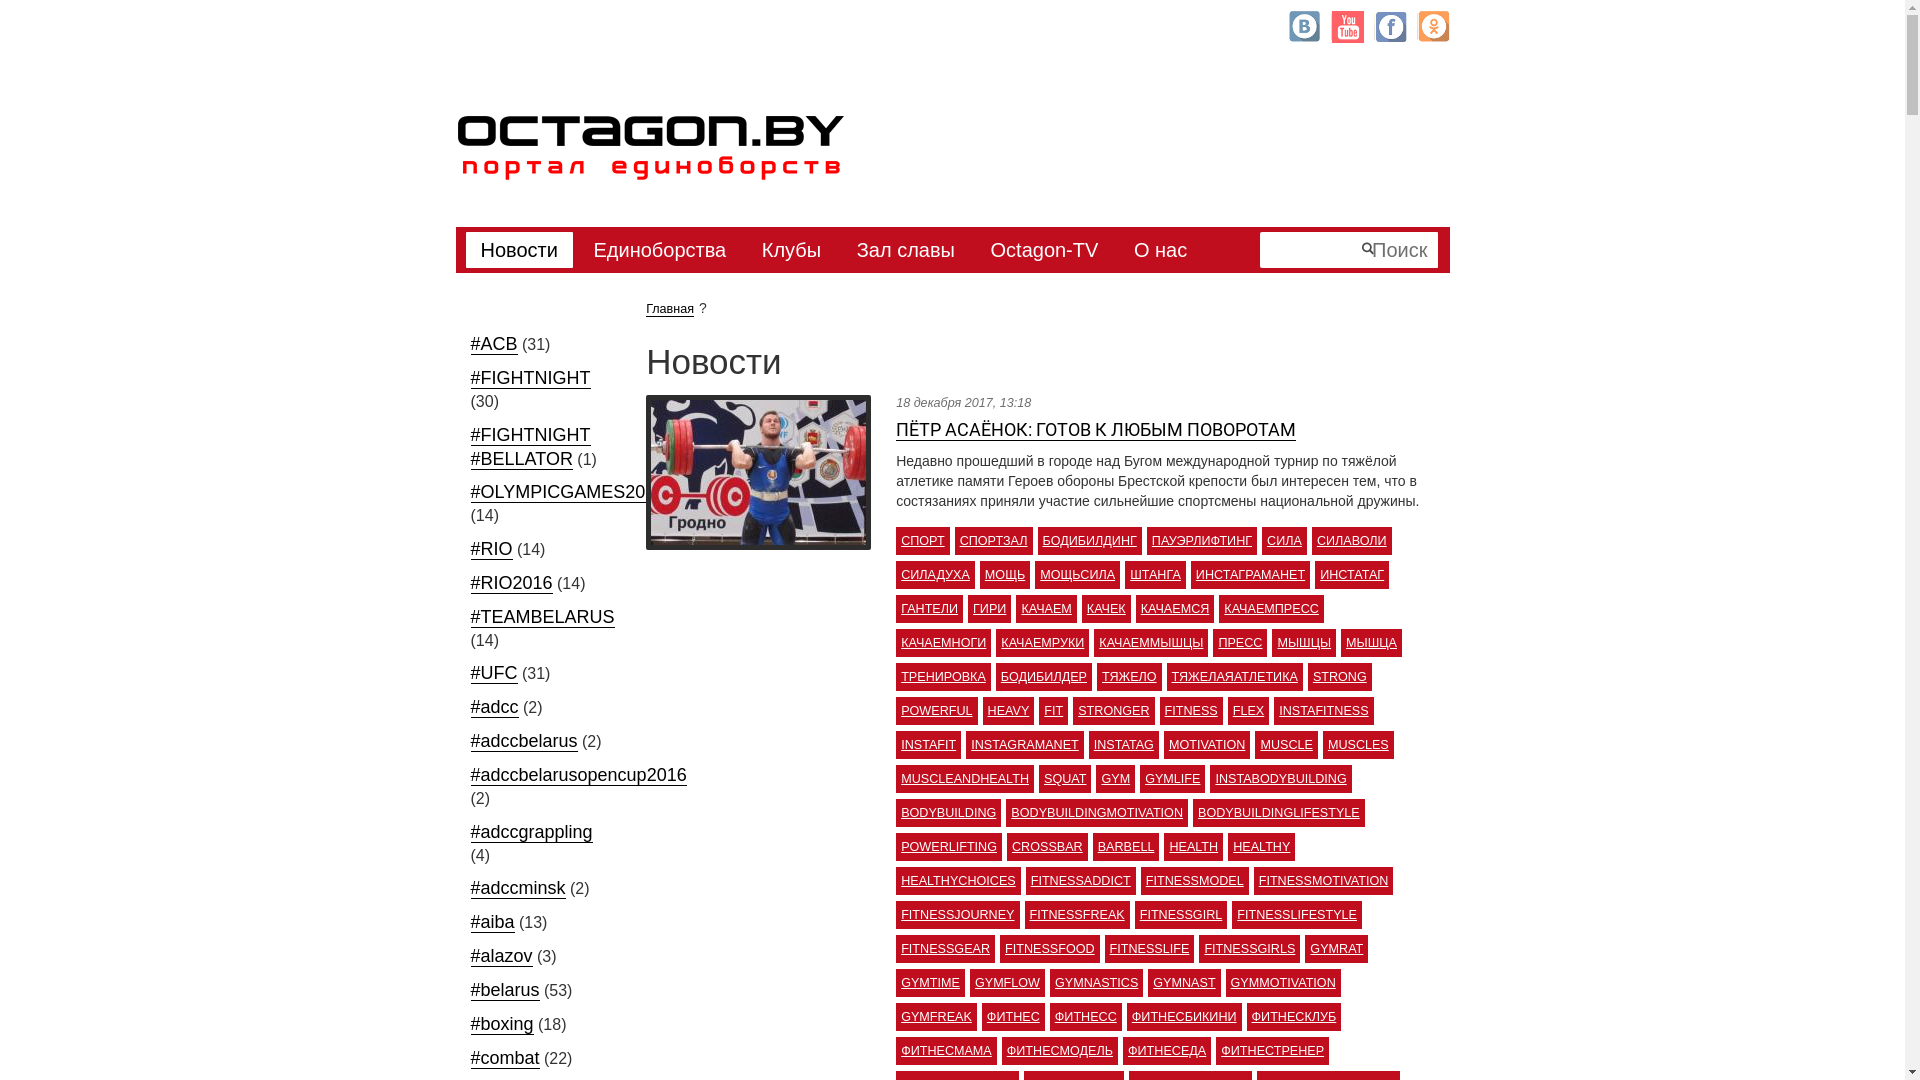  I want to click on FITNESSLIFE, so click(1150, 949).